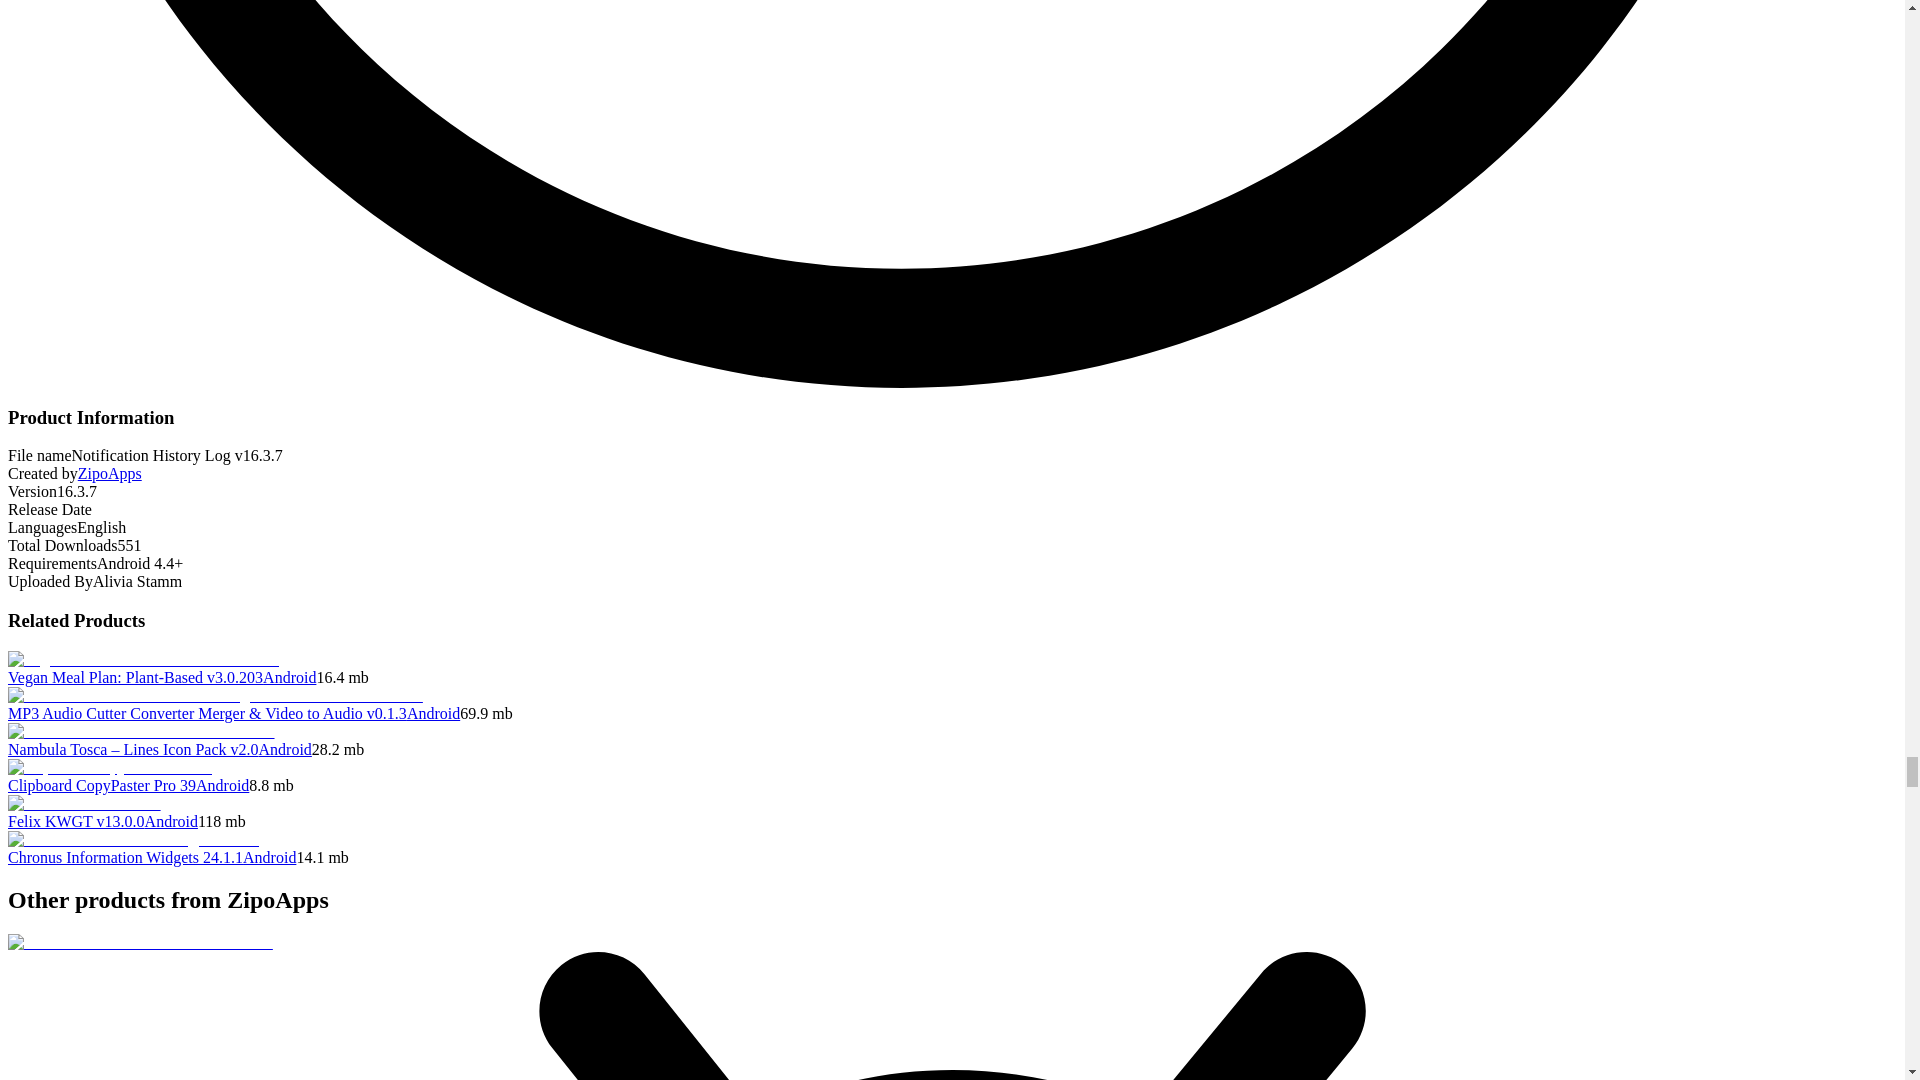  Describe the element at coordinates (76, 822) in the screenshot. I see `Felix KWGT v13.0.0` at that location.